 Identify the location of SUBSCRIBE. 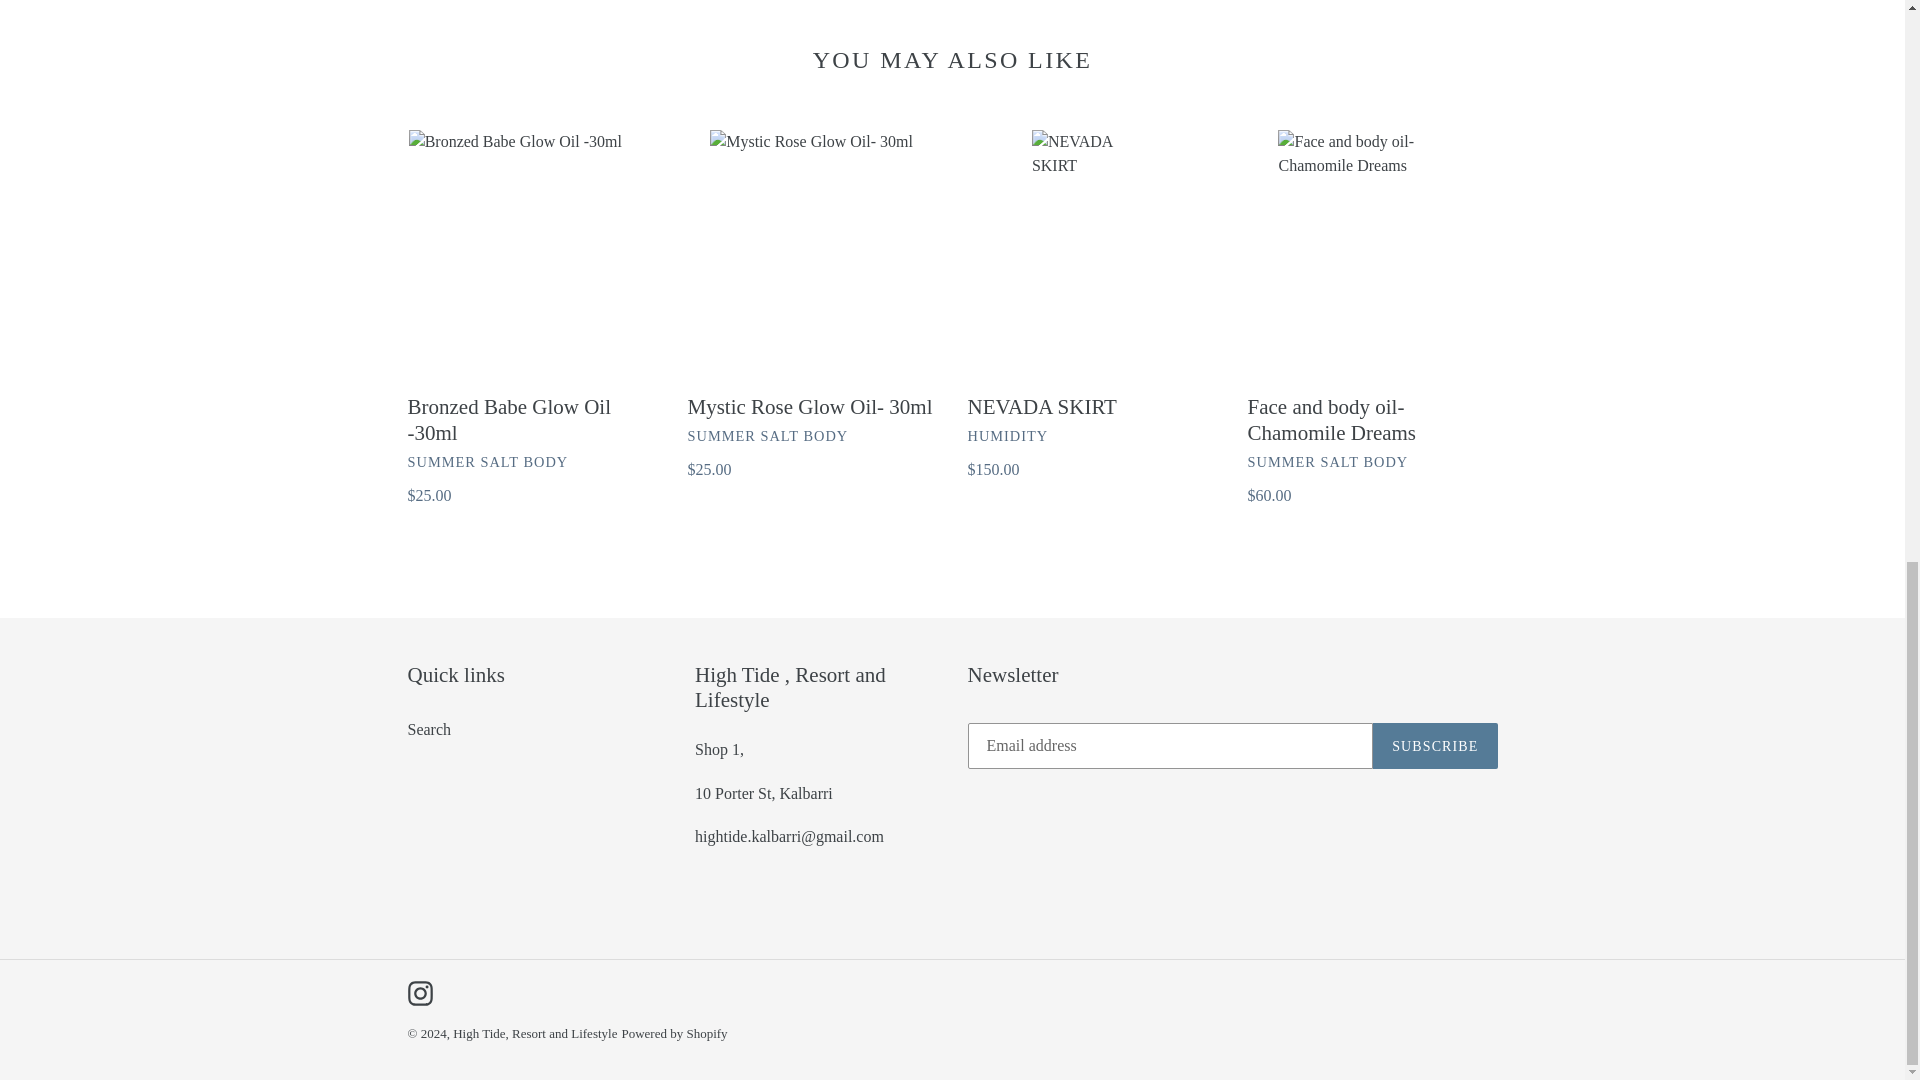
(1434, 745).